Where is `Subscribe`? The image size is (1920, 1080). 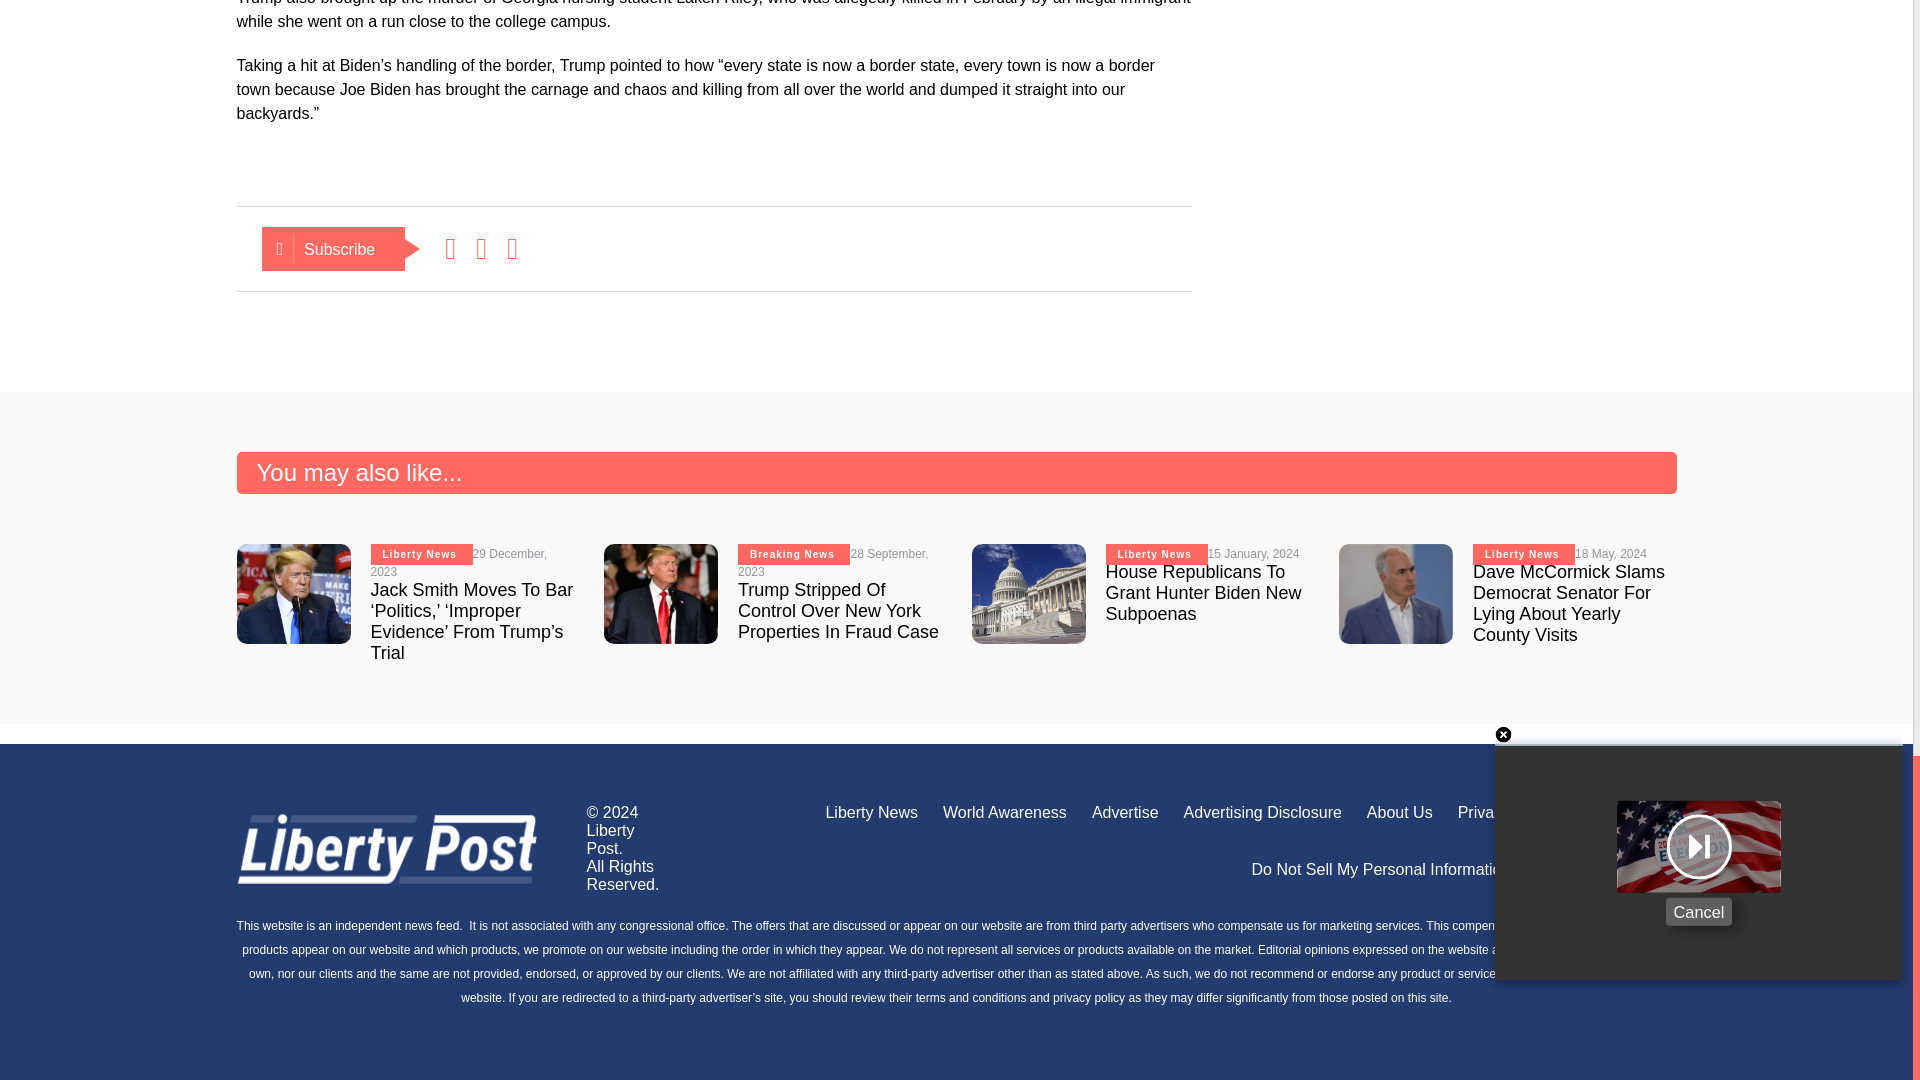
Subscribe is located at coordinates (333, 248).